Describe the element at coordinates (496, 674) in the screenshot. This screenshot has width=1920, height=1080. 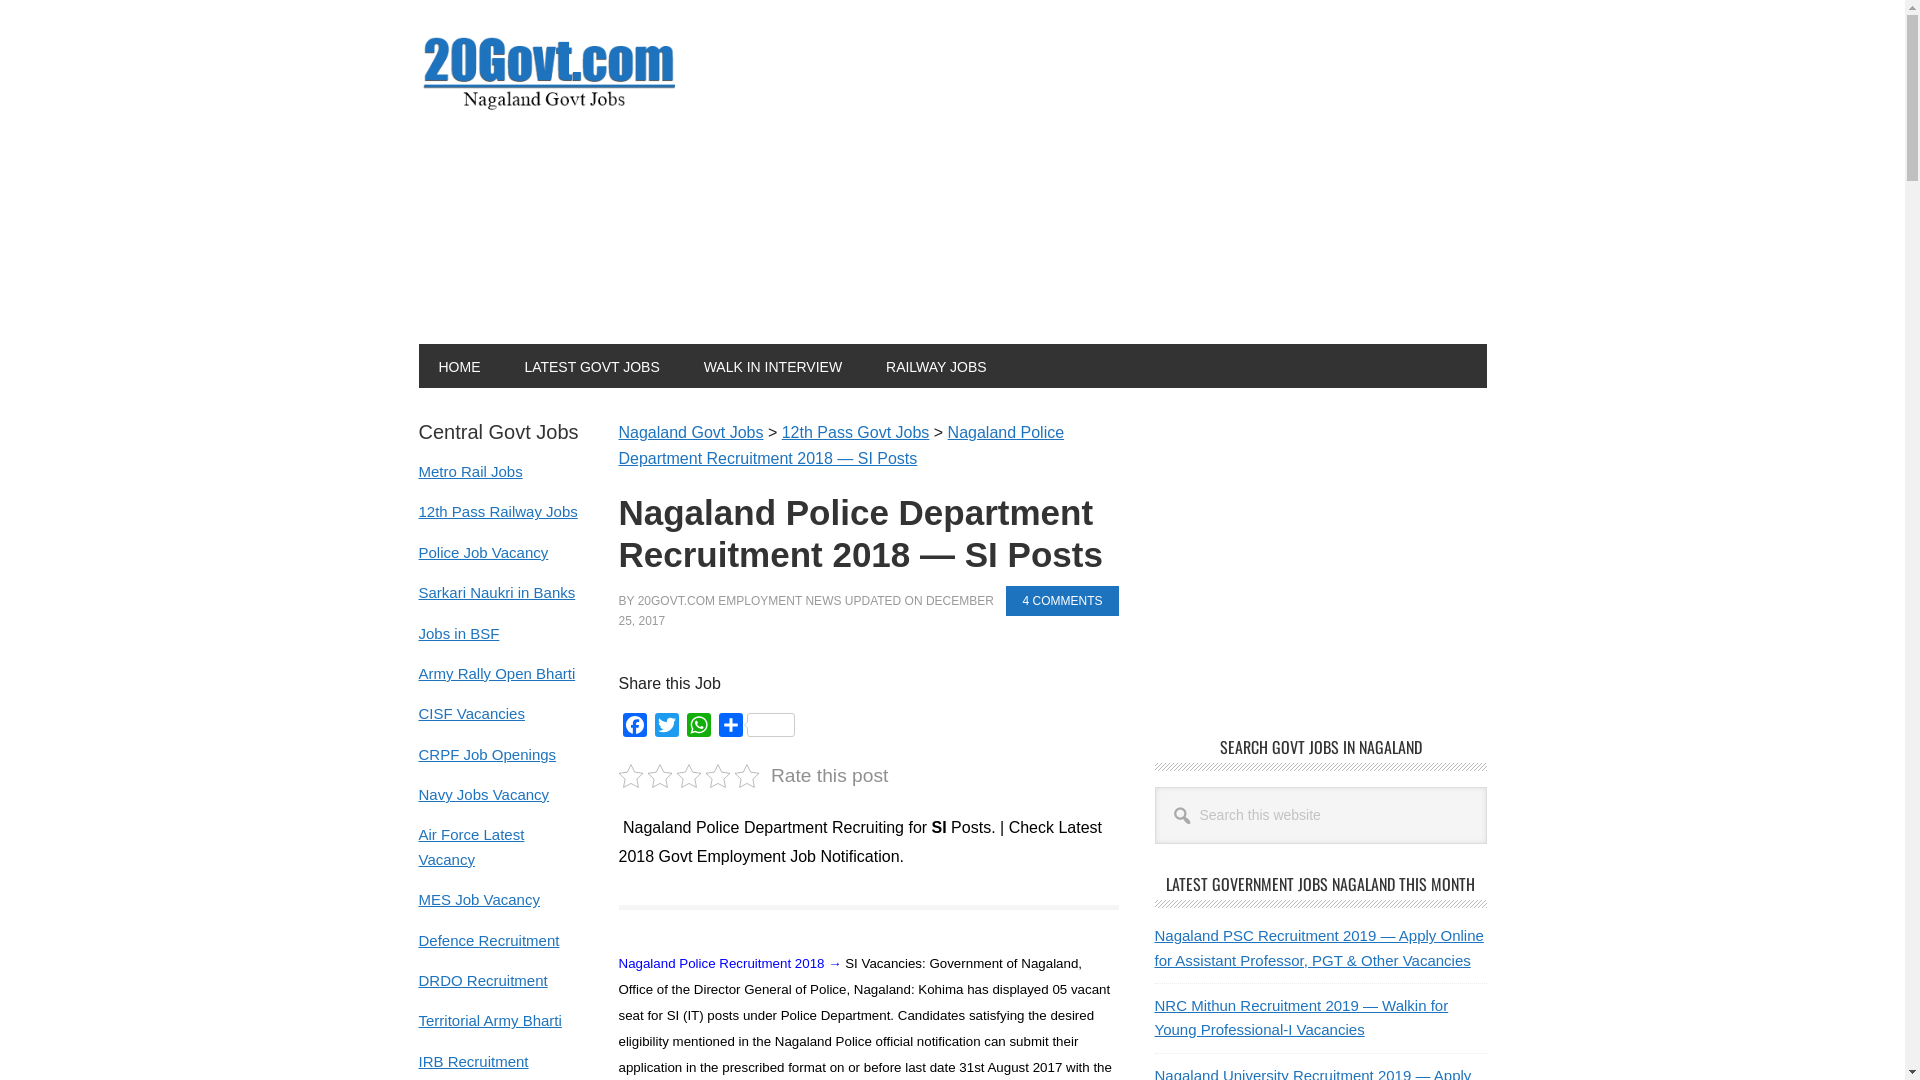
I see `Army Rally Open Bharti` at that location.